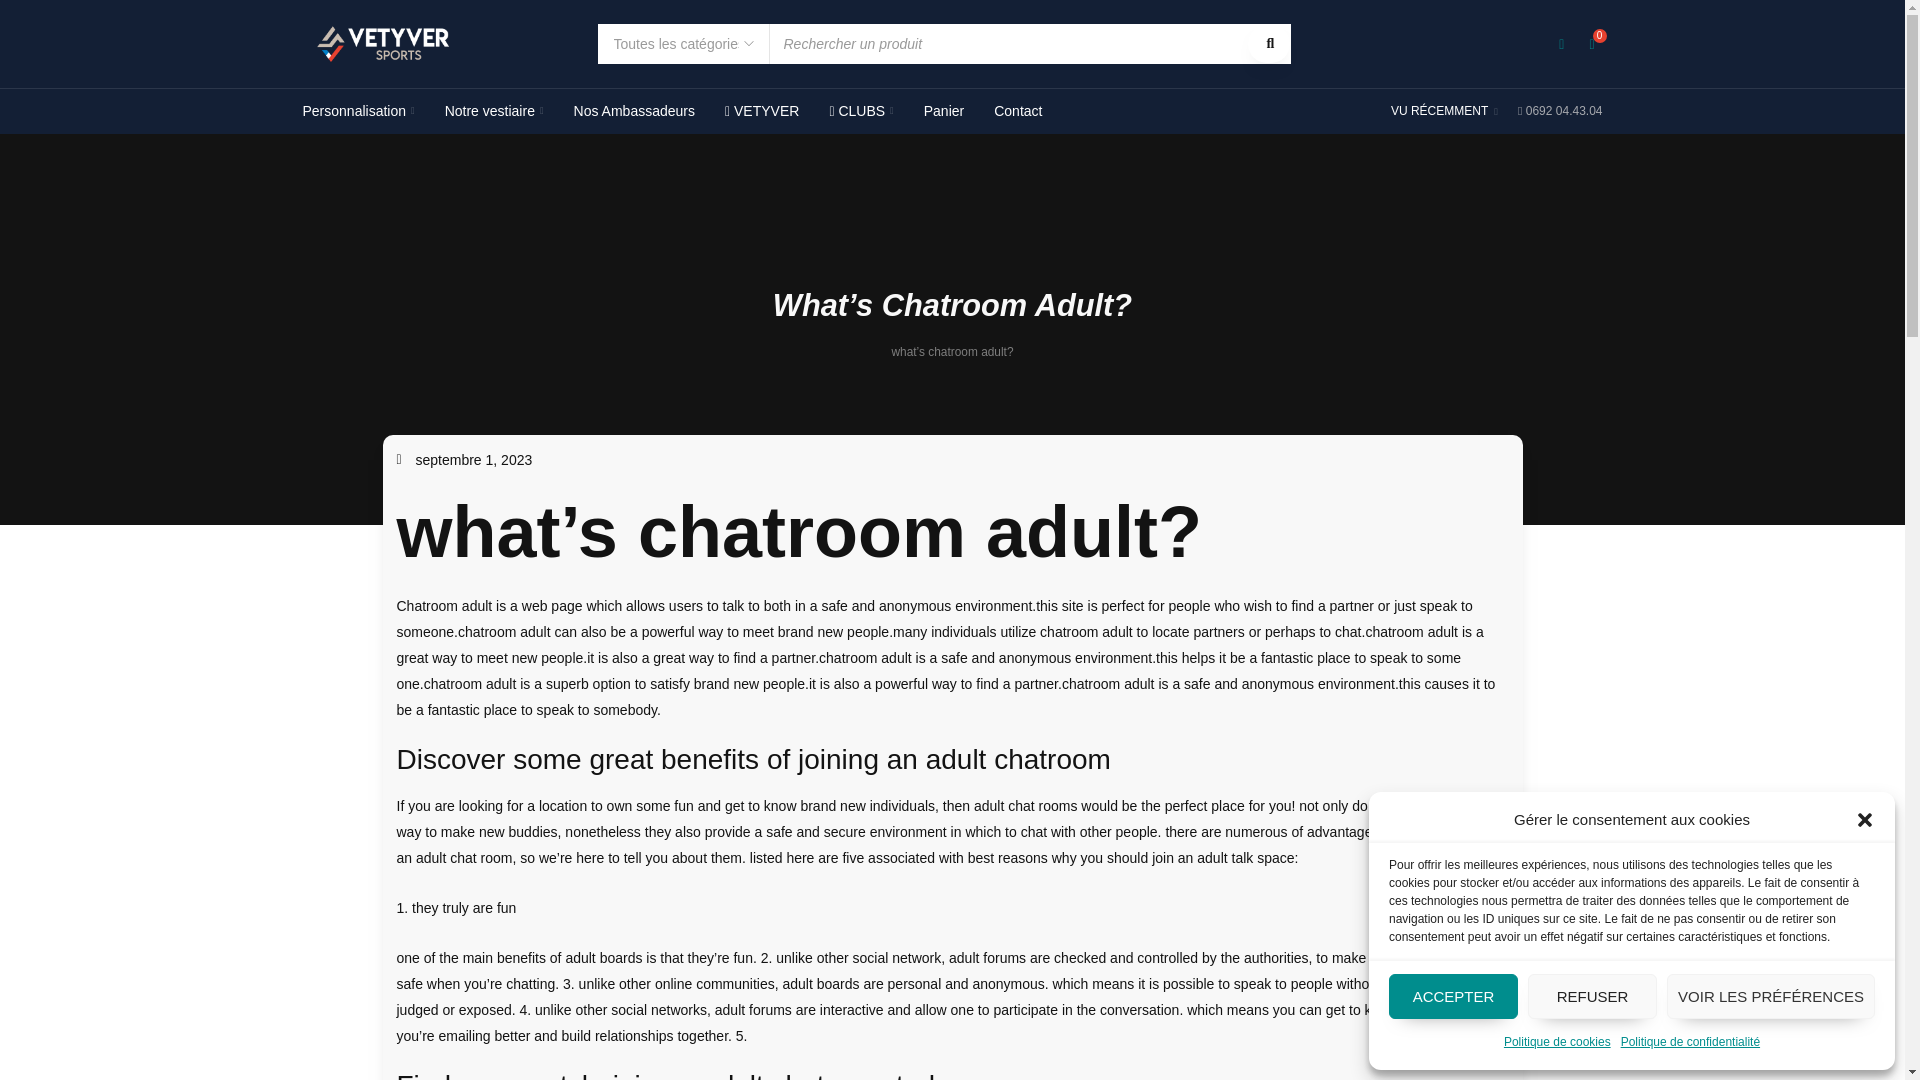  Describe the element at coordinates (358, 111) in the screenshot. I see `Personnalisation` at that location.